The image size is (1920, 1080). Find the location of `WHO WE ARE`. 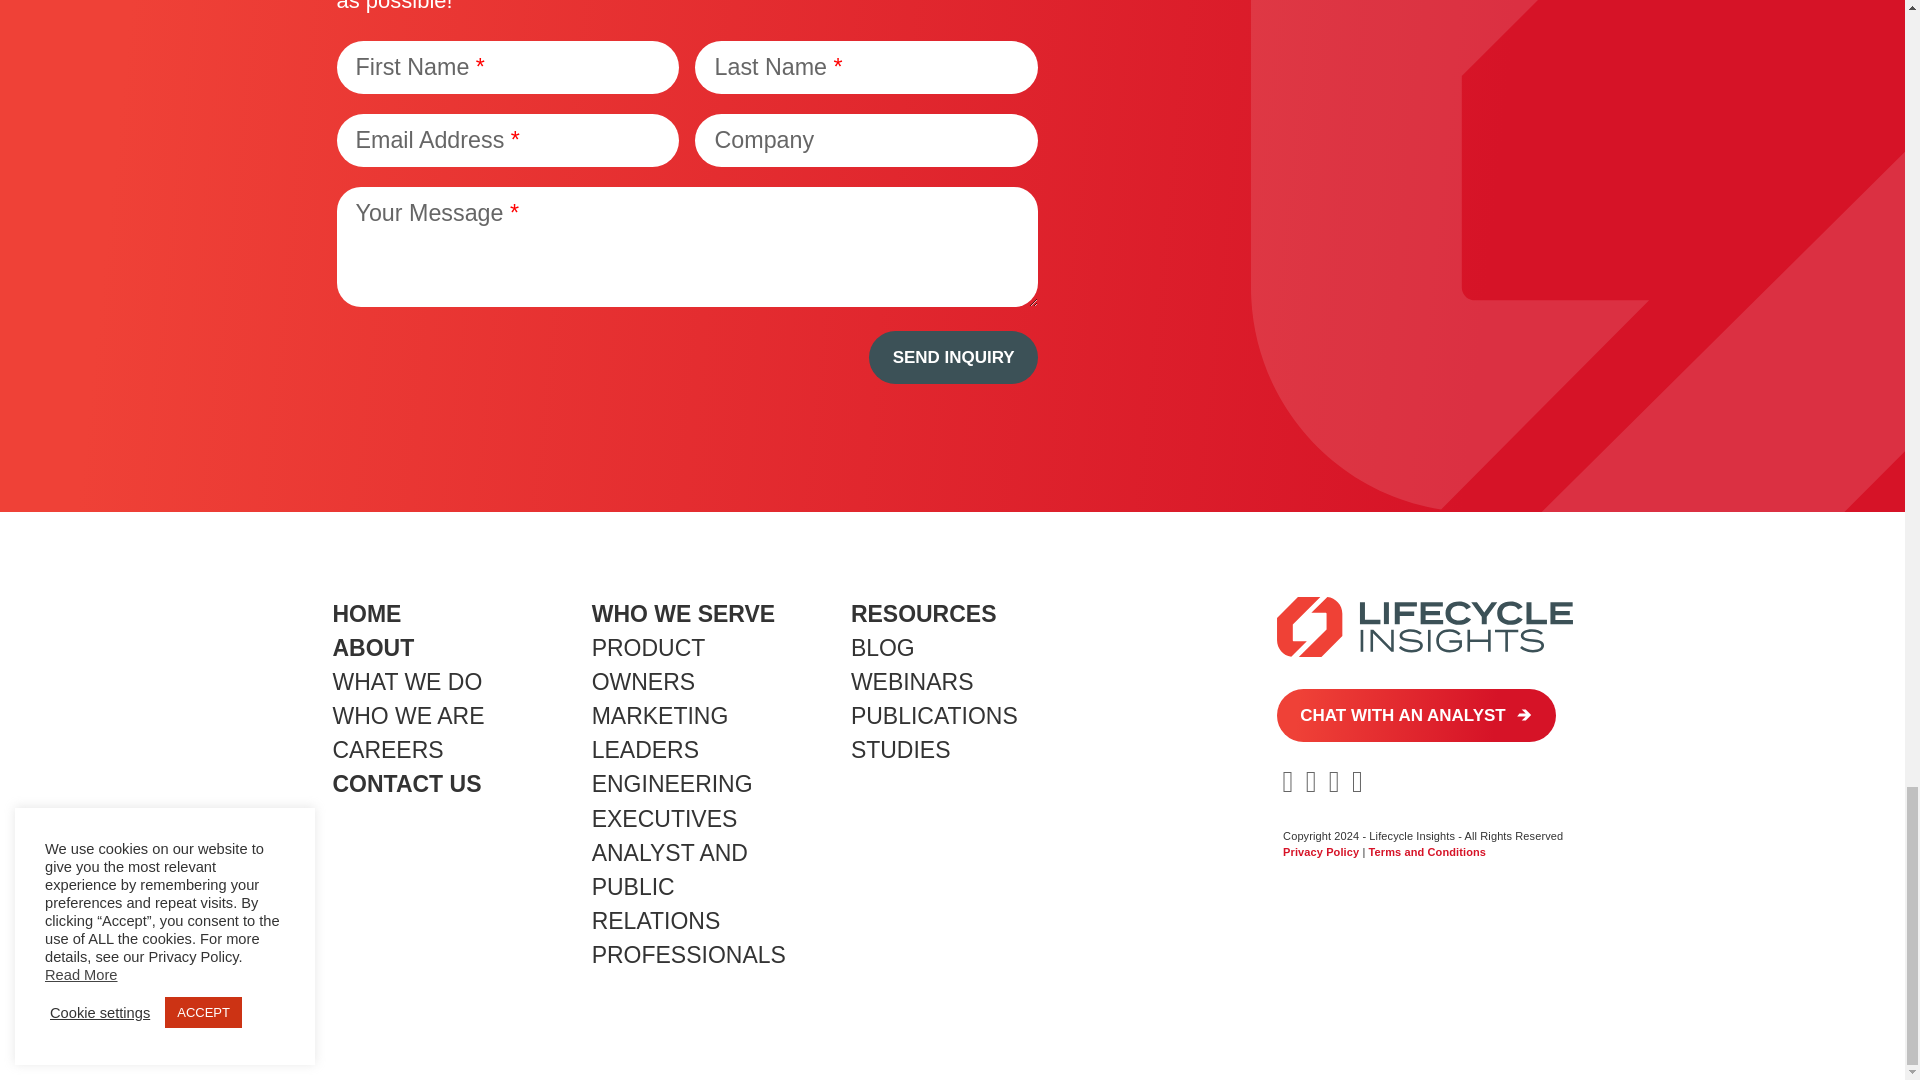

WHO WE ARE is located at coordinates (408, 716).